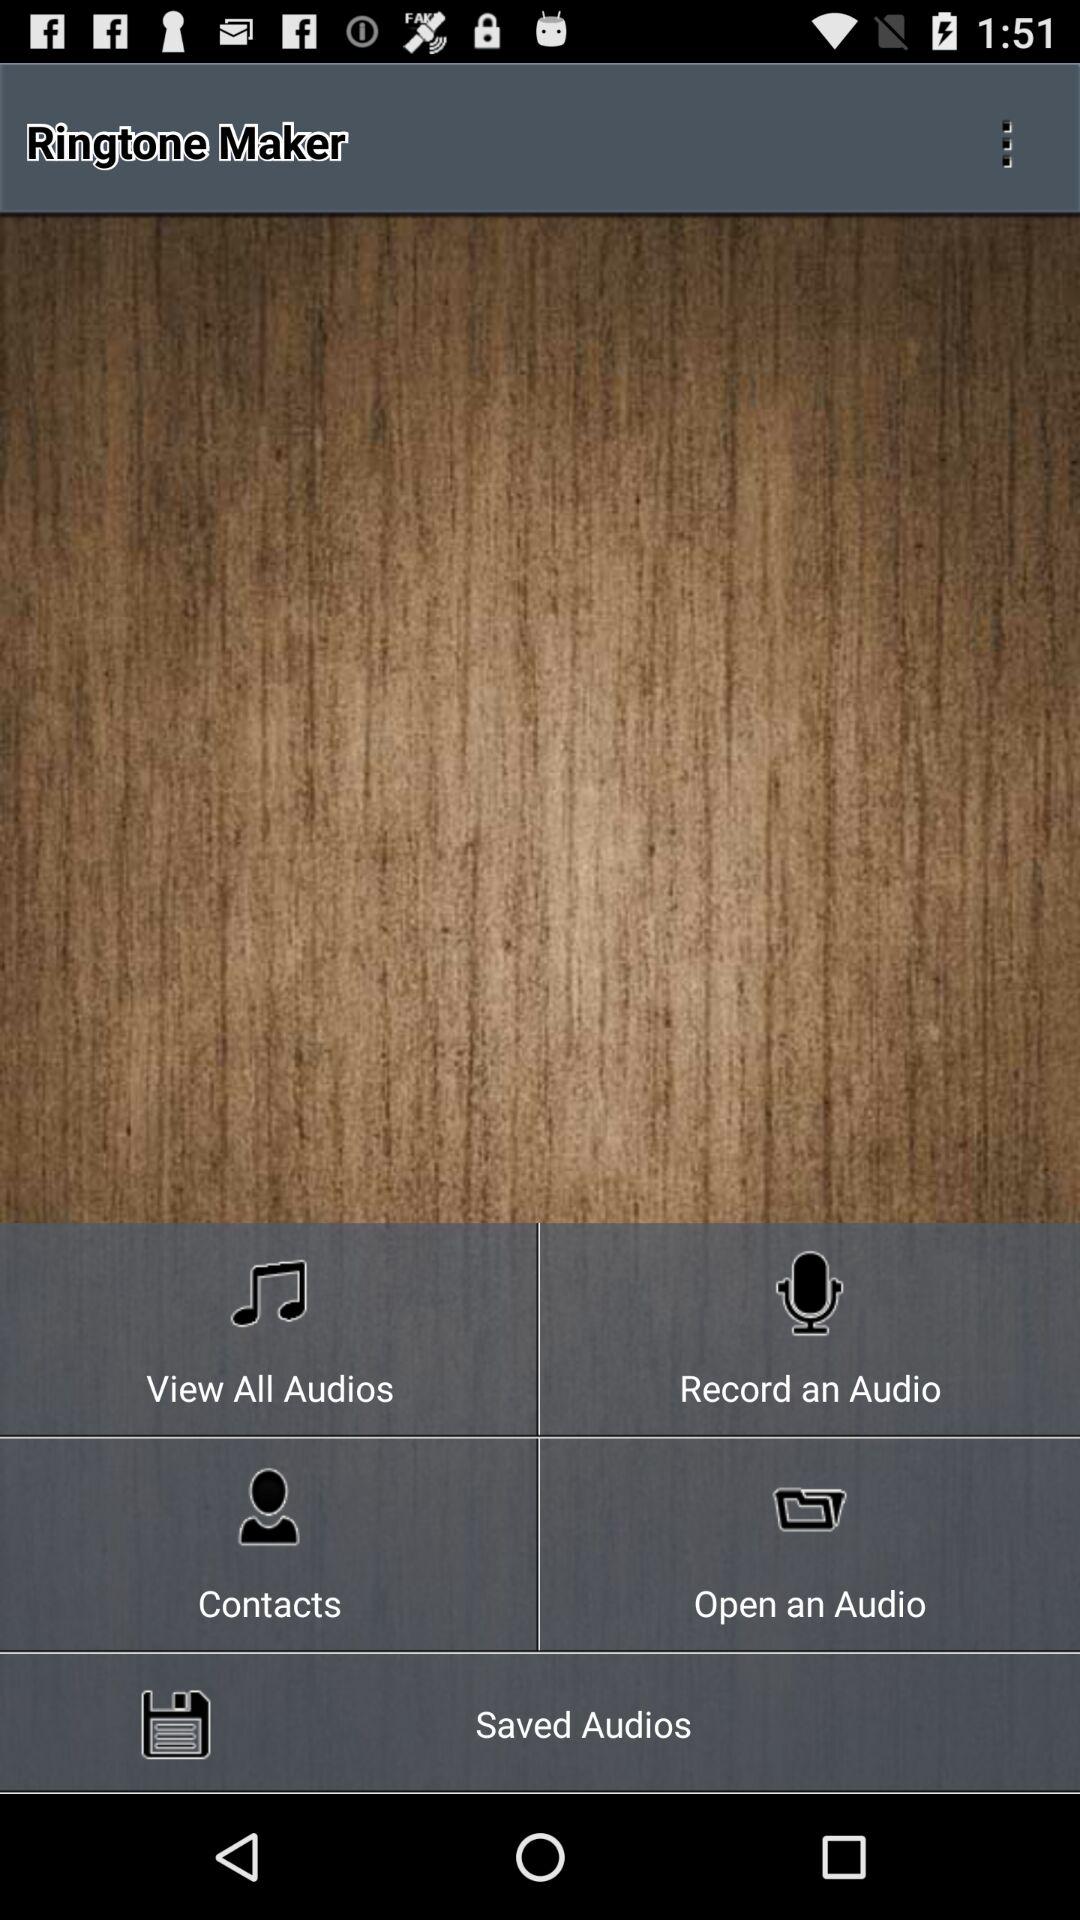  Describe the element at coordinates (270, 1330) in the screenshot. I see `press the icon to the left of record an audio button` at that location.